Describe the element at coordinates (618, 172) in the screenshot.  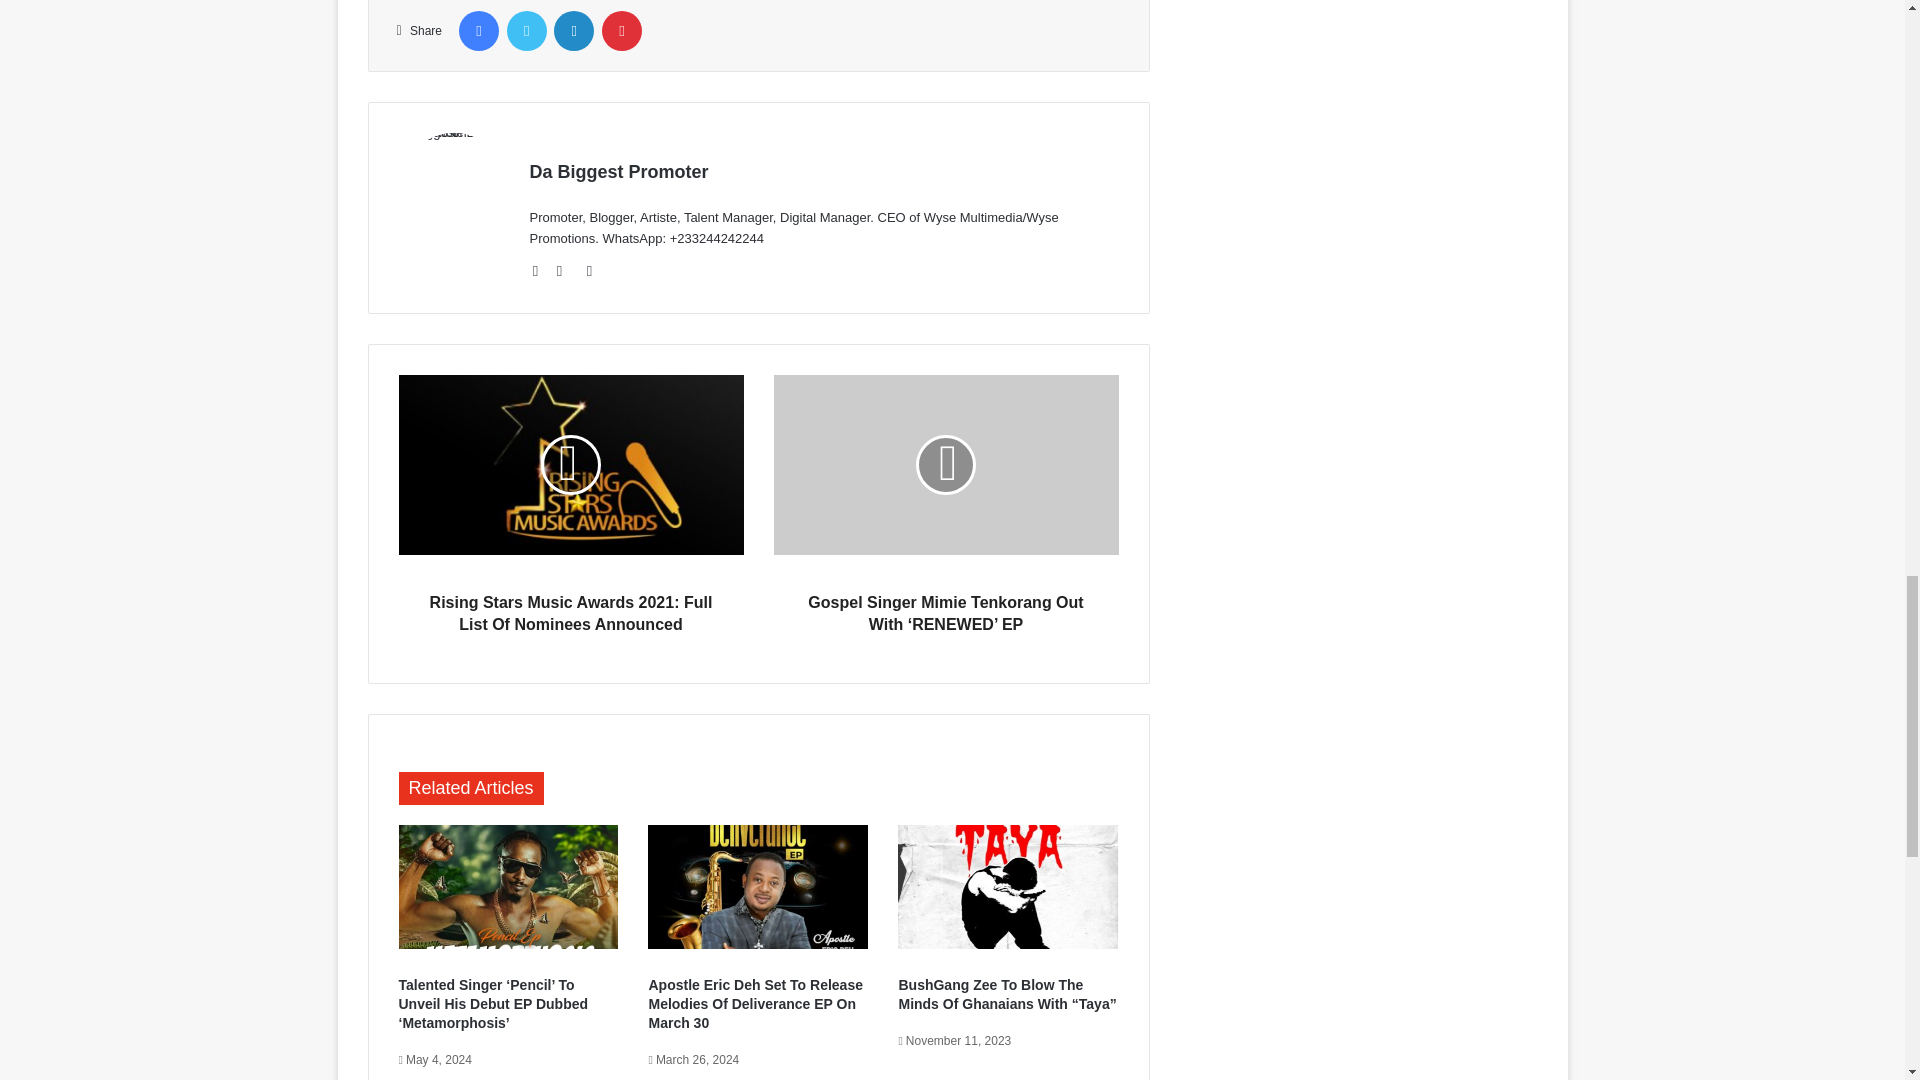
I see `Da Biggest Promoter` at that location.